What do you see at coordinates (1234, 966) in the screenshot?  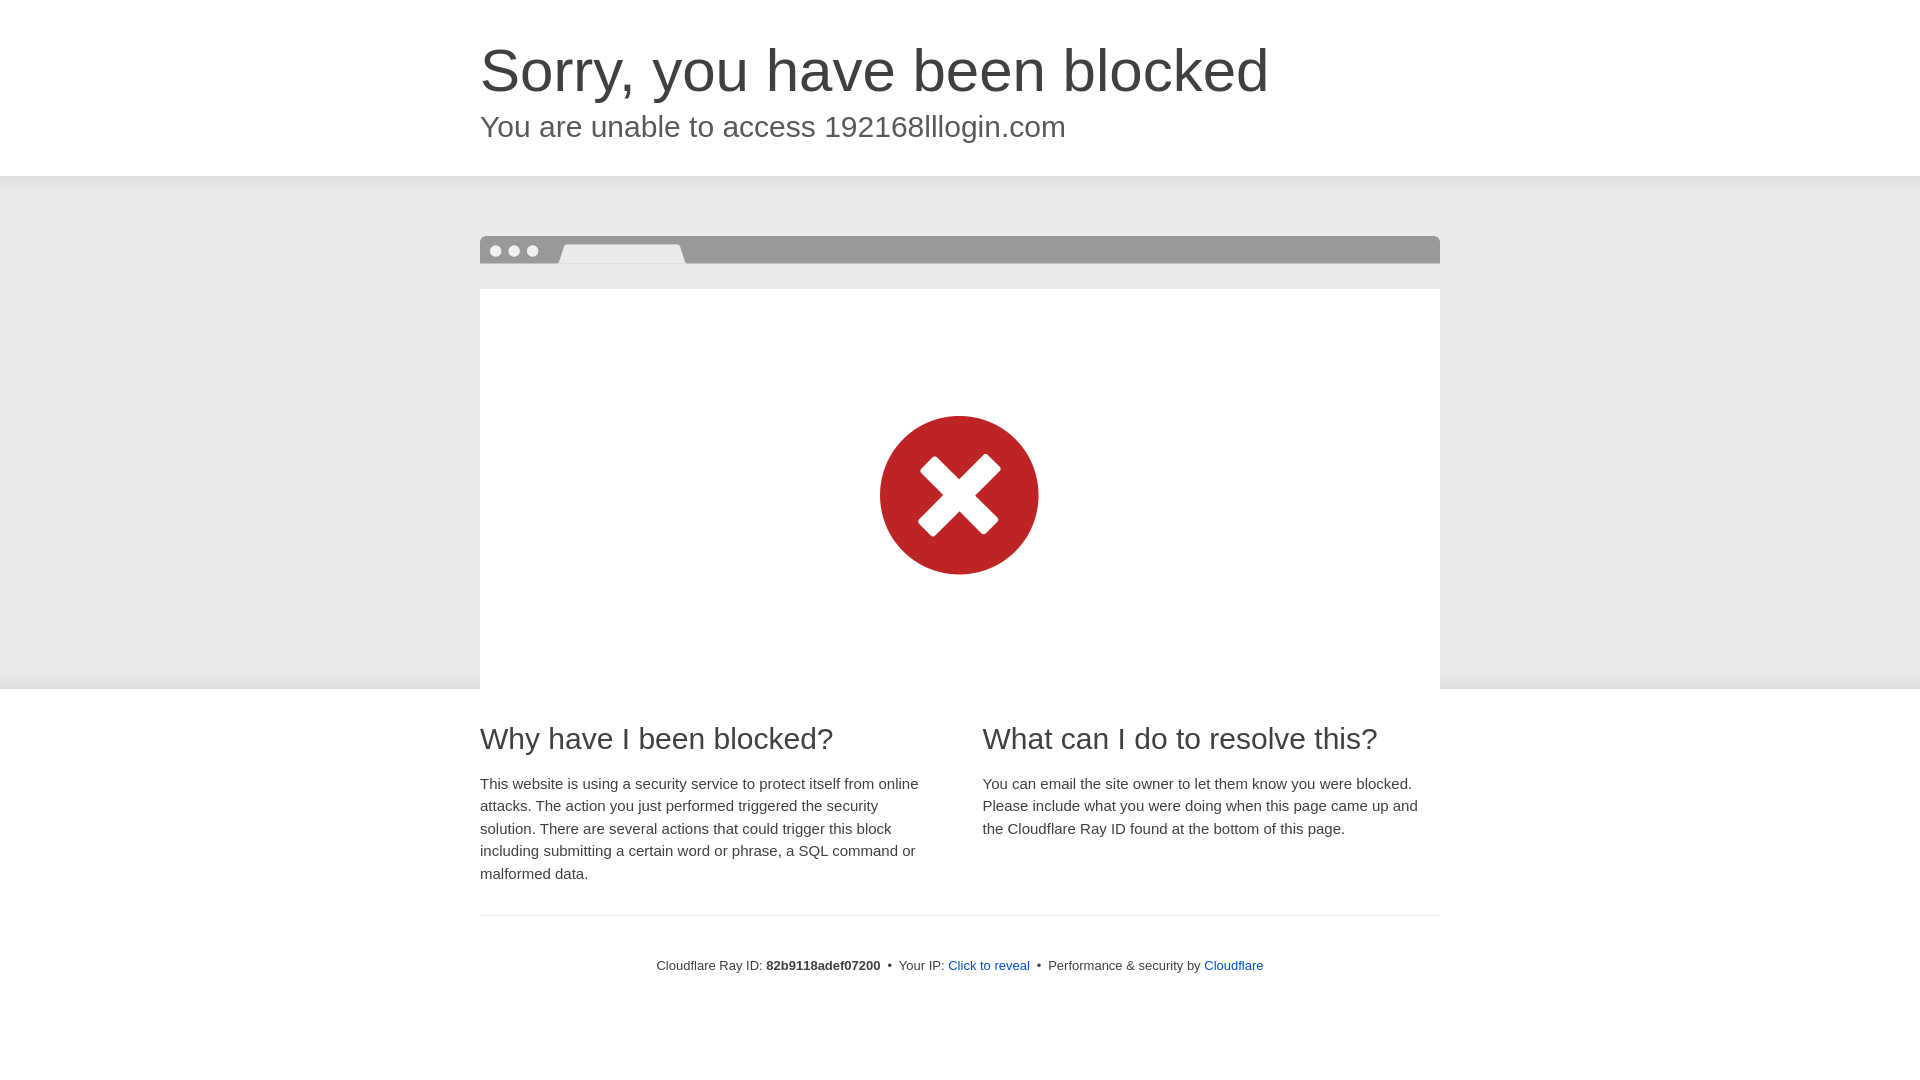 I see `Cloudflare` at bounding box center [1234, 966].